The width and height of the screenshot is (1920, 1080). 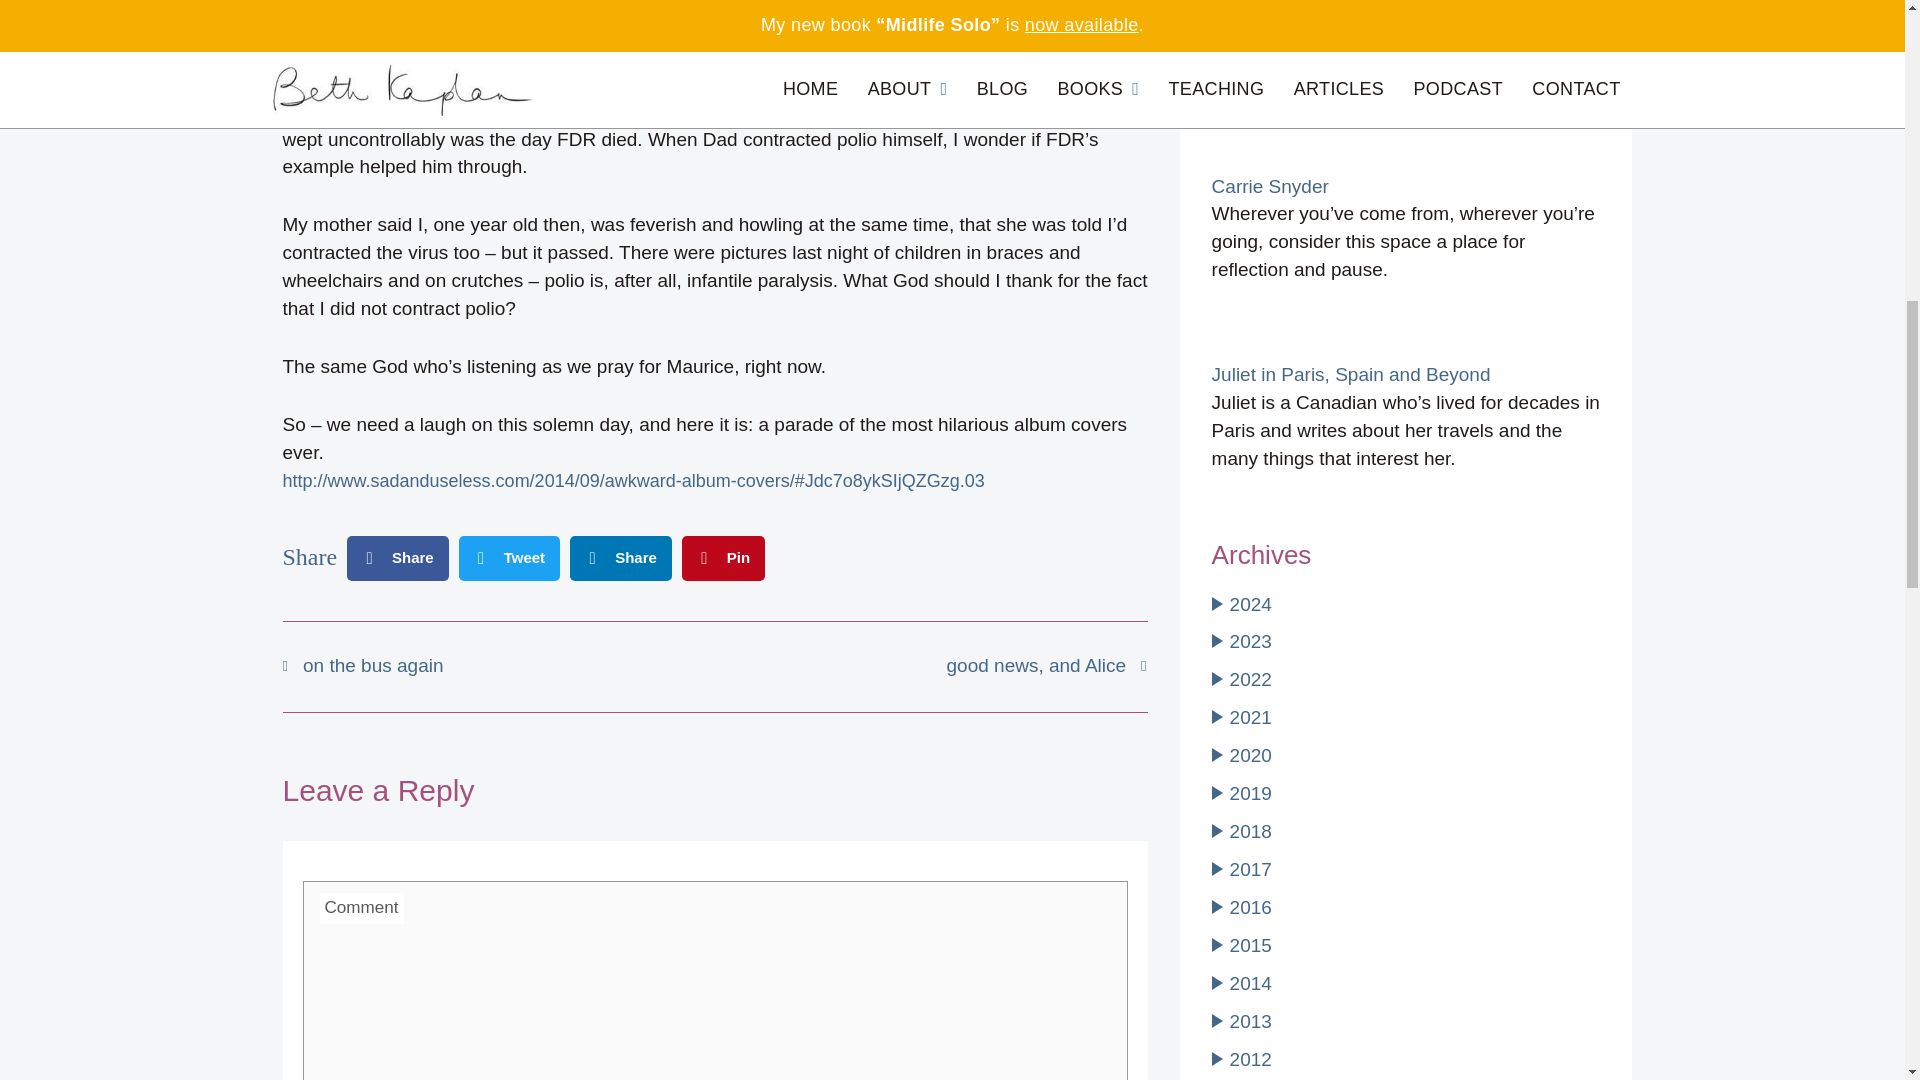 What do you see at coordinates (1270, 186) in the screenshot?
I see `Carrie Snyder` at bounding box center [1270, 186].